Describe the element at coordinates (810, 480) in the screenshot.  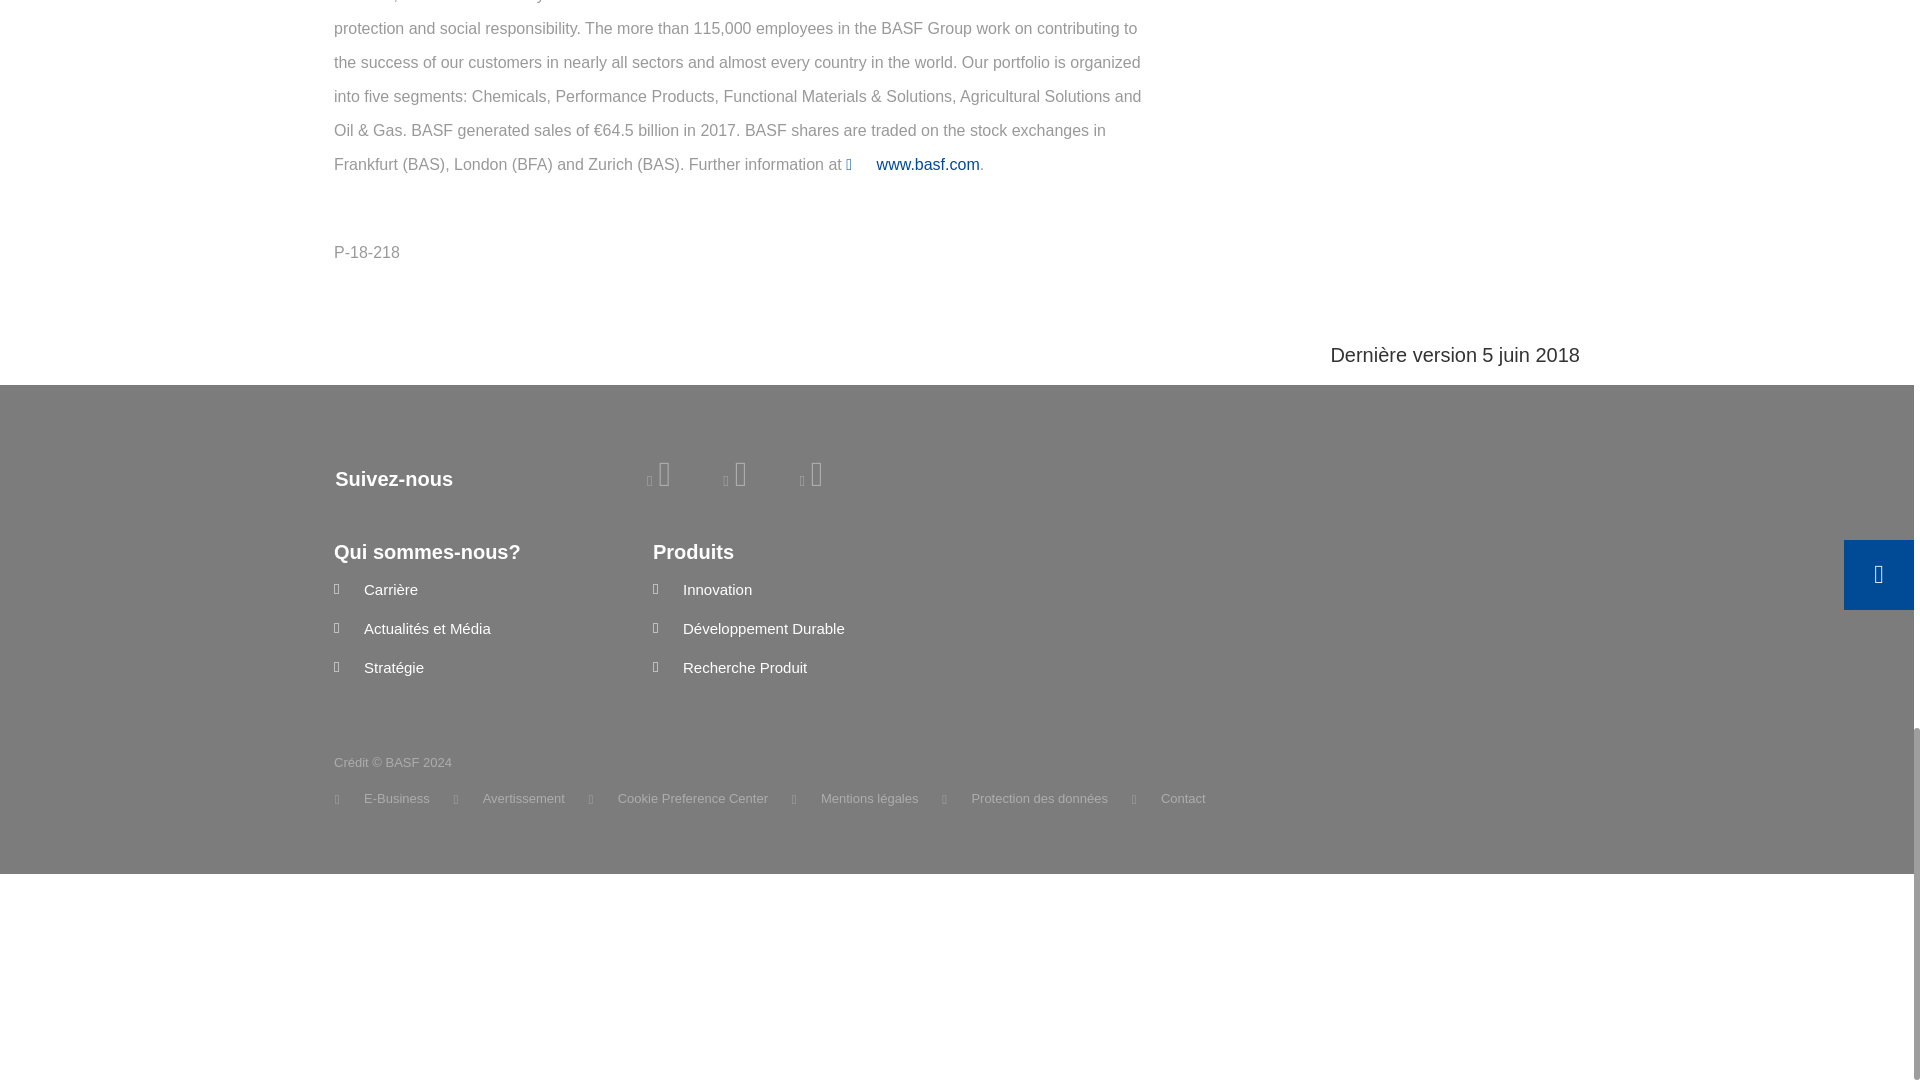
I see `Join us in Instagram Africa` at that location.